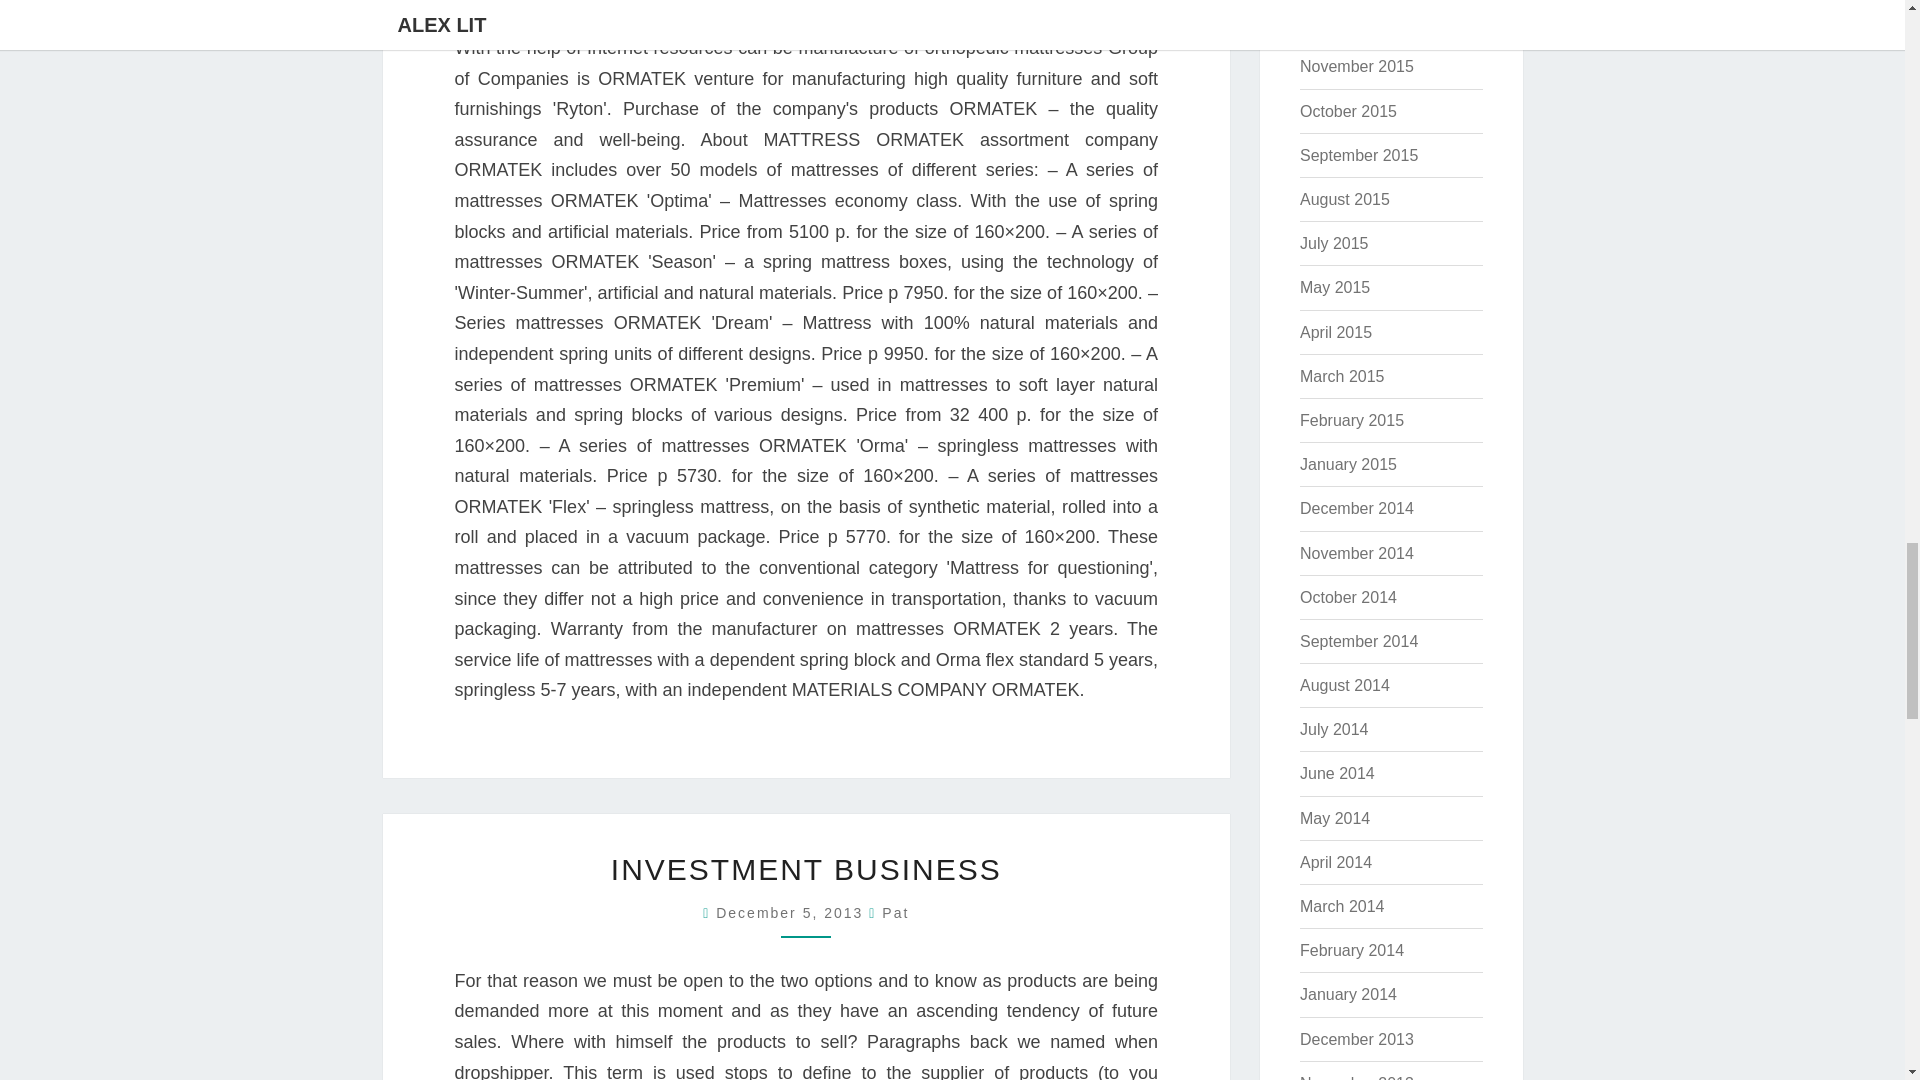 The width and height of the screenshot is (1920, 1080). What do you see at coordinates (792, 913) in the screenshot?
I see `December 5, 2013` at bounding box center [792, 913].